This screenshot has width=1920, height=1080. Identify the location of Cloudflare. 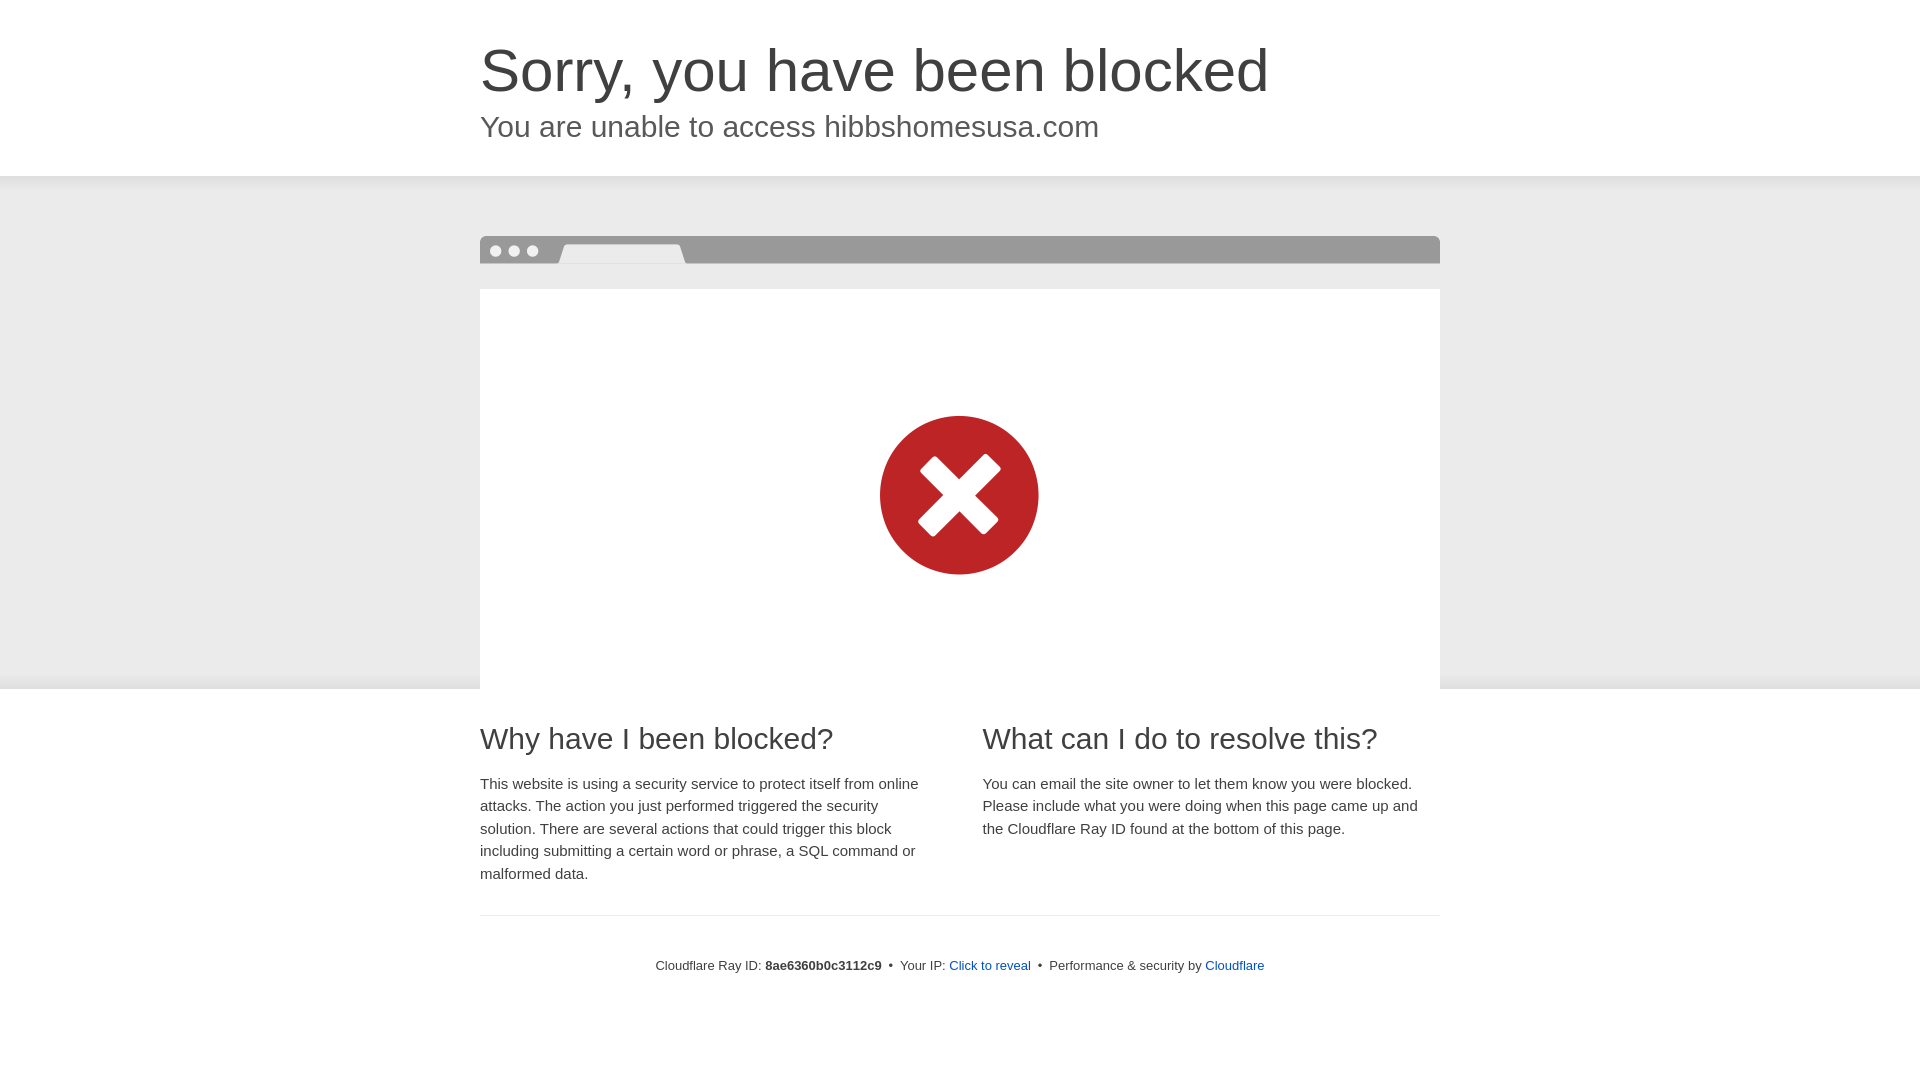
(1234, 965).